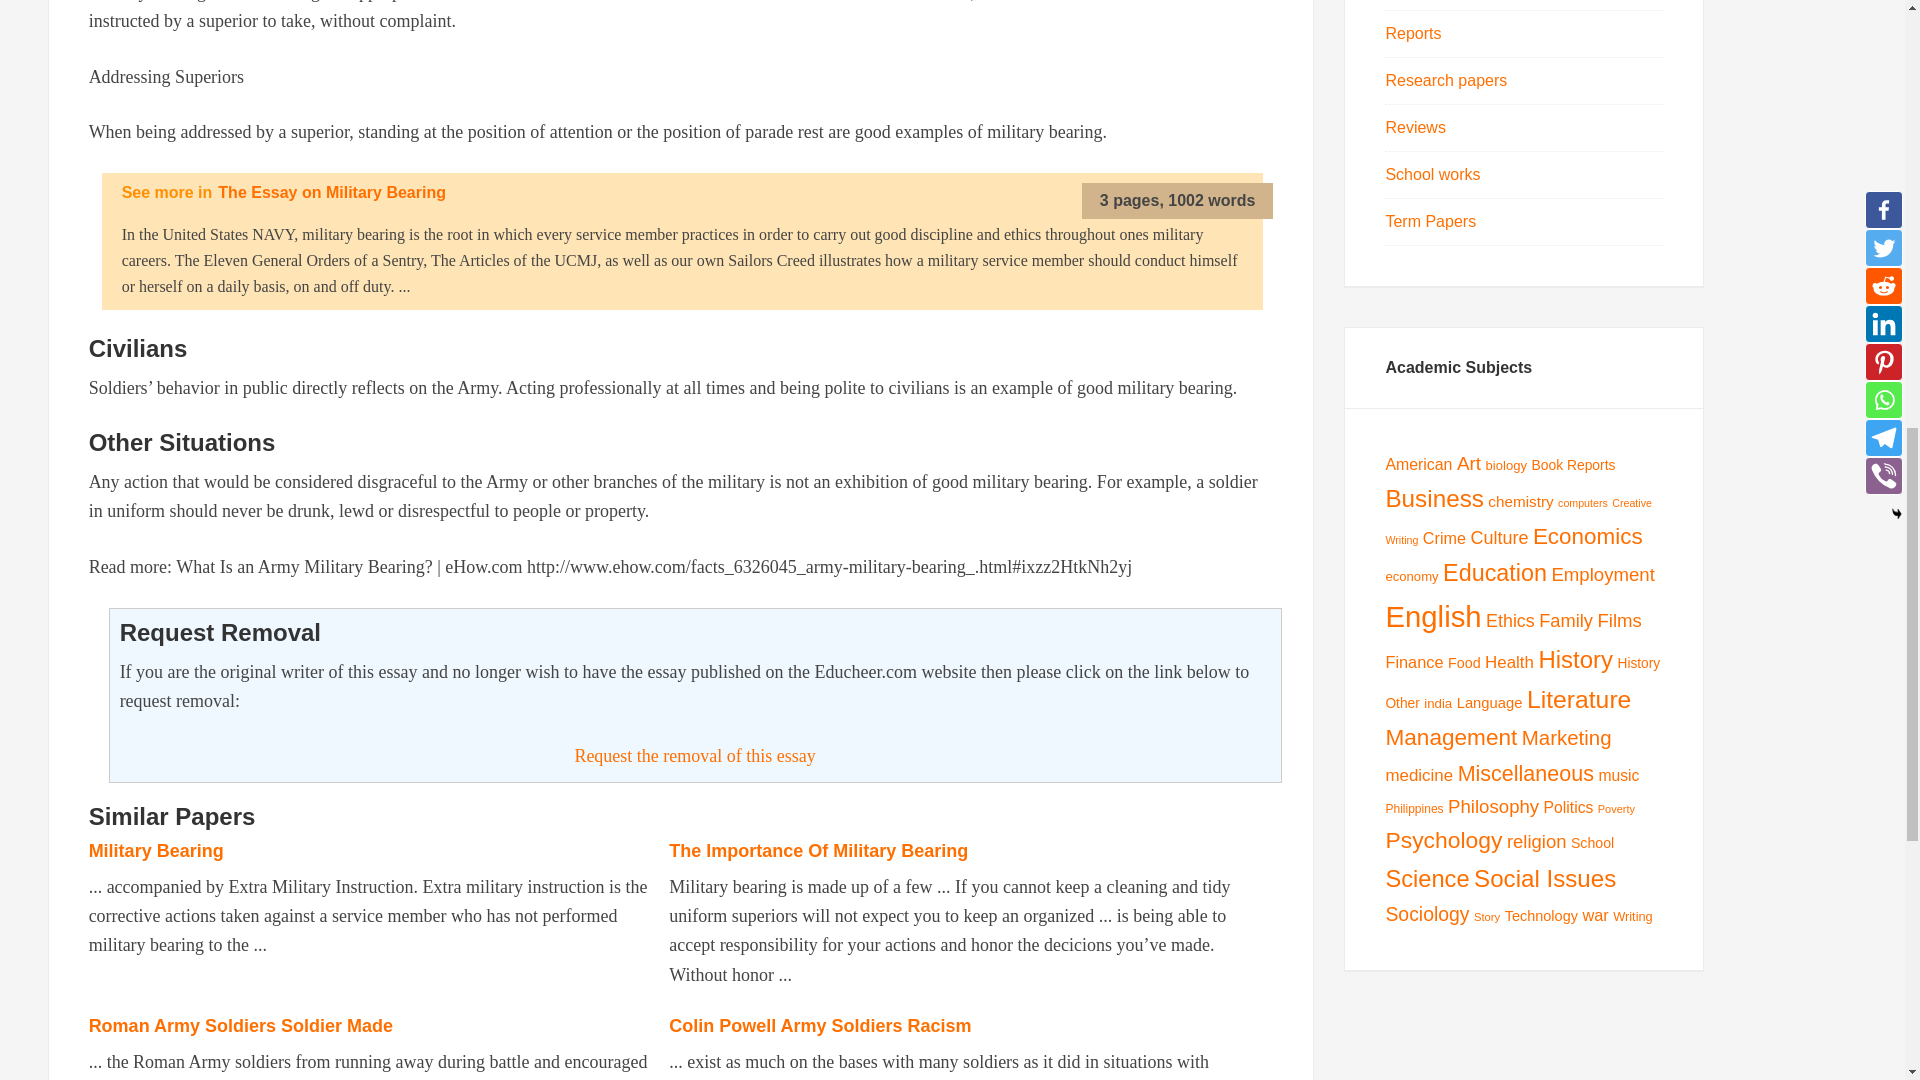  I want to click on The Importance Of Military Bearing, so click(818, 850).